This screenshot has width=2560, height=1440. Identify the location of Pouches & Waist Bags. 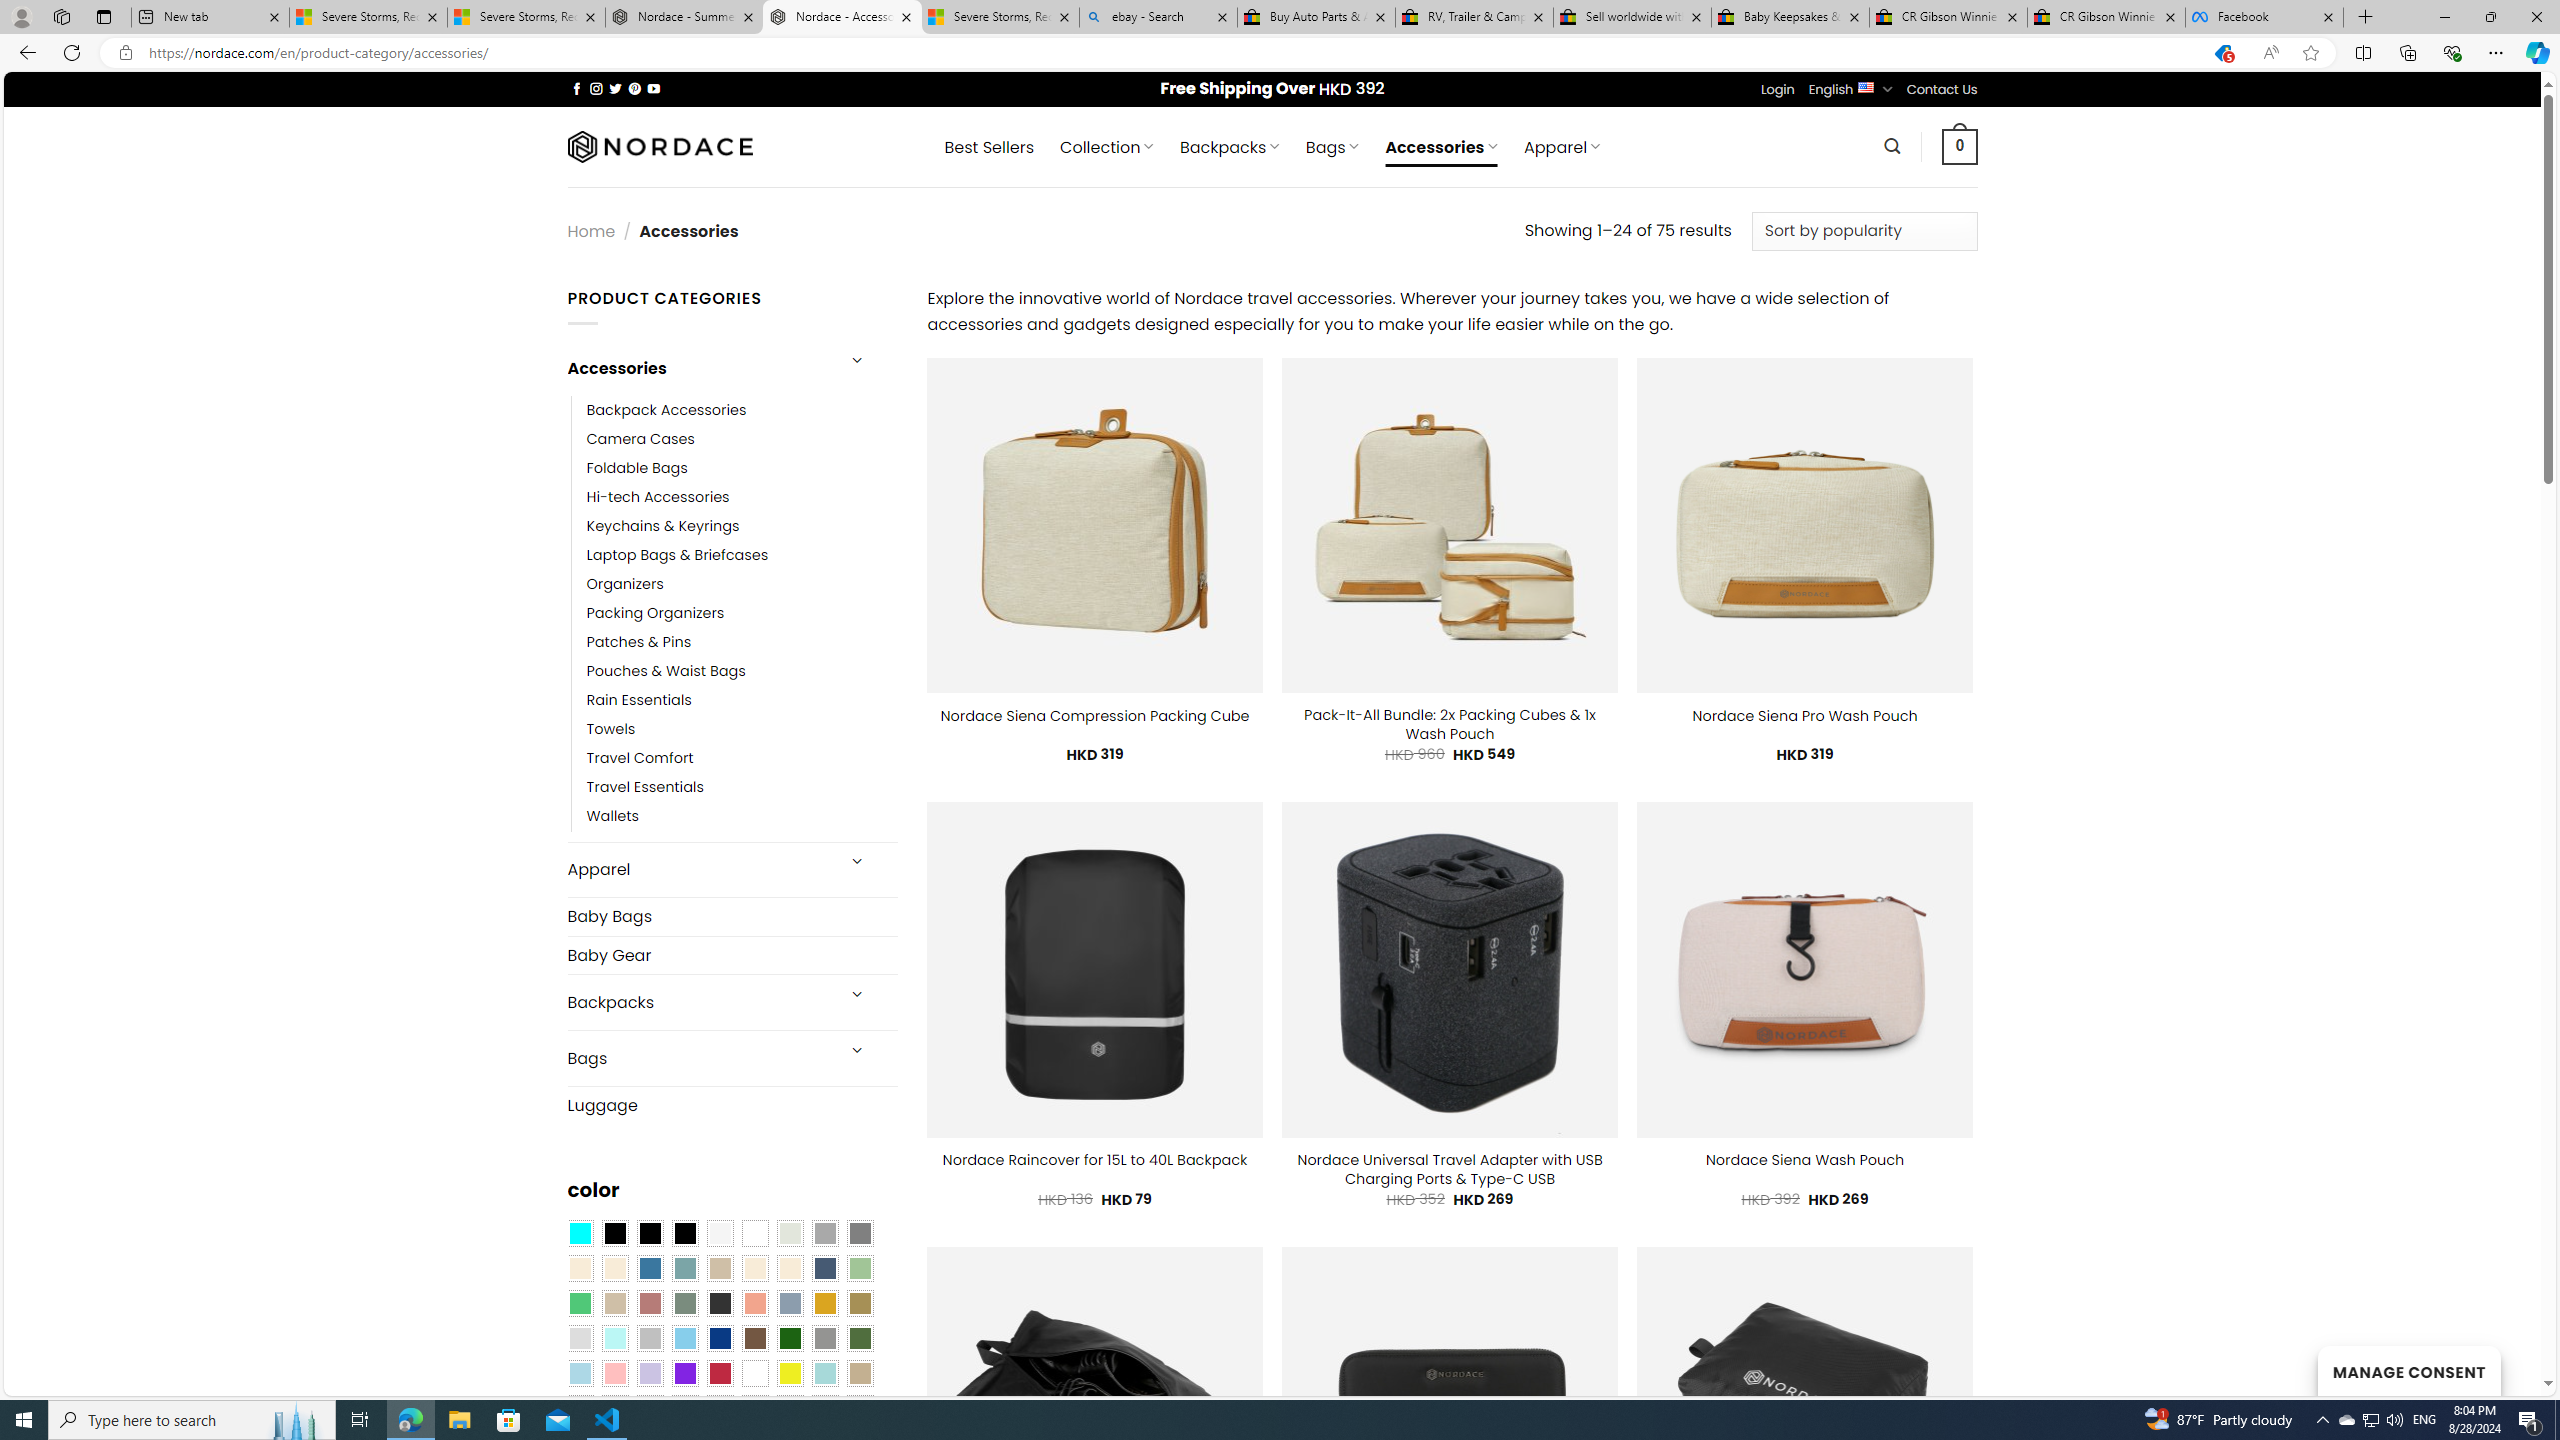
(742, 671).